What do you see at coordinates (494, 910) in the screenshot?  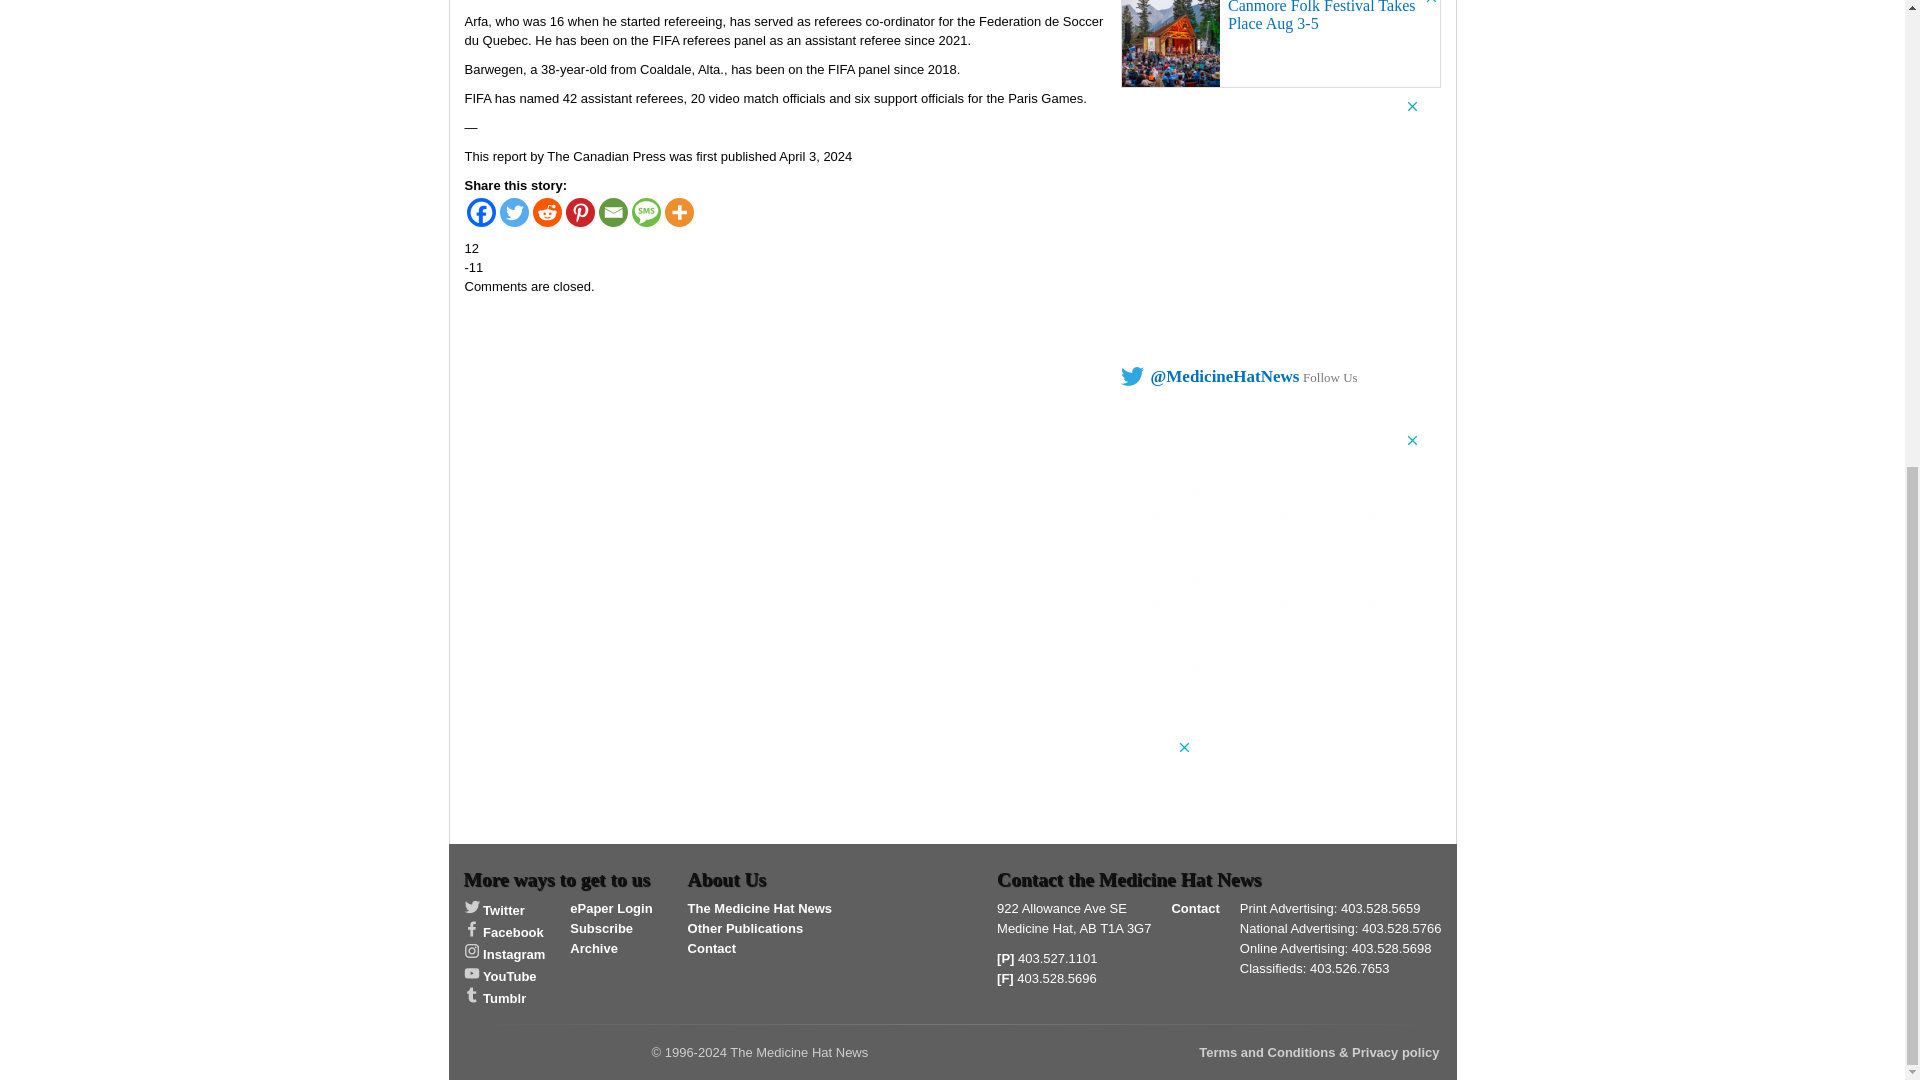 I see `Twitter` at bounding box center [494, 910].